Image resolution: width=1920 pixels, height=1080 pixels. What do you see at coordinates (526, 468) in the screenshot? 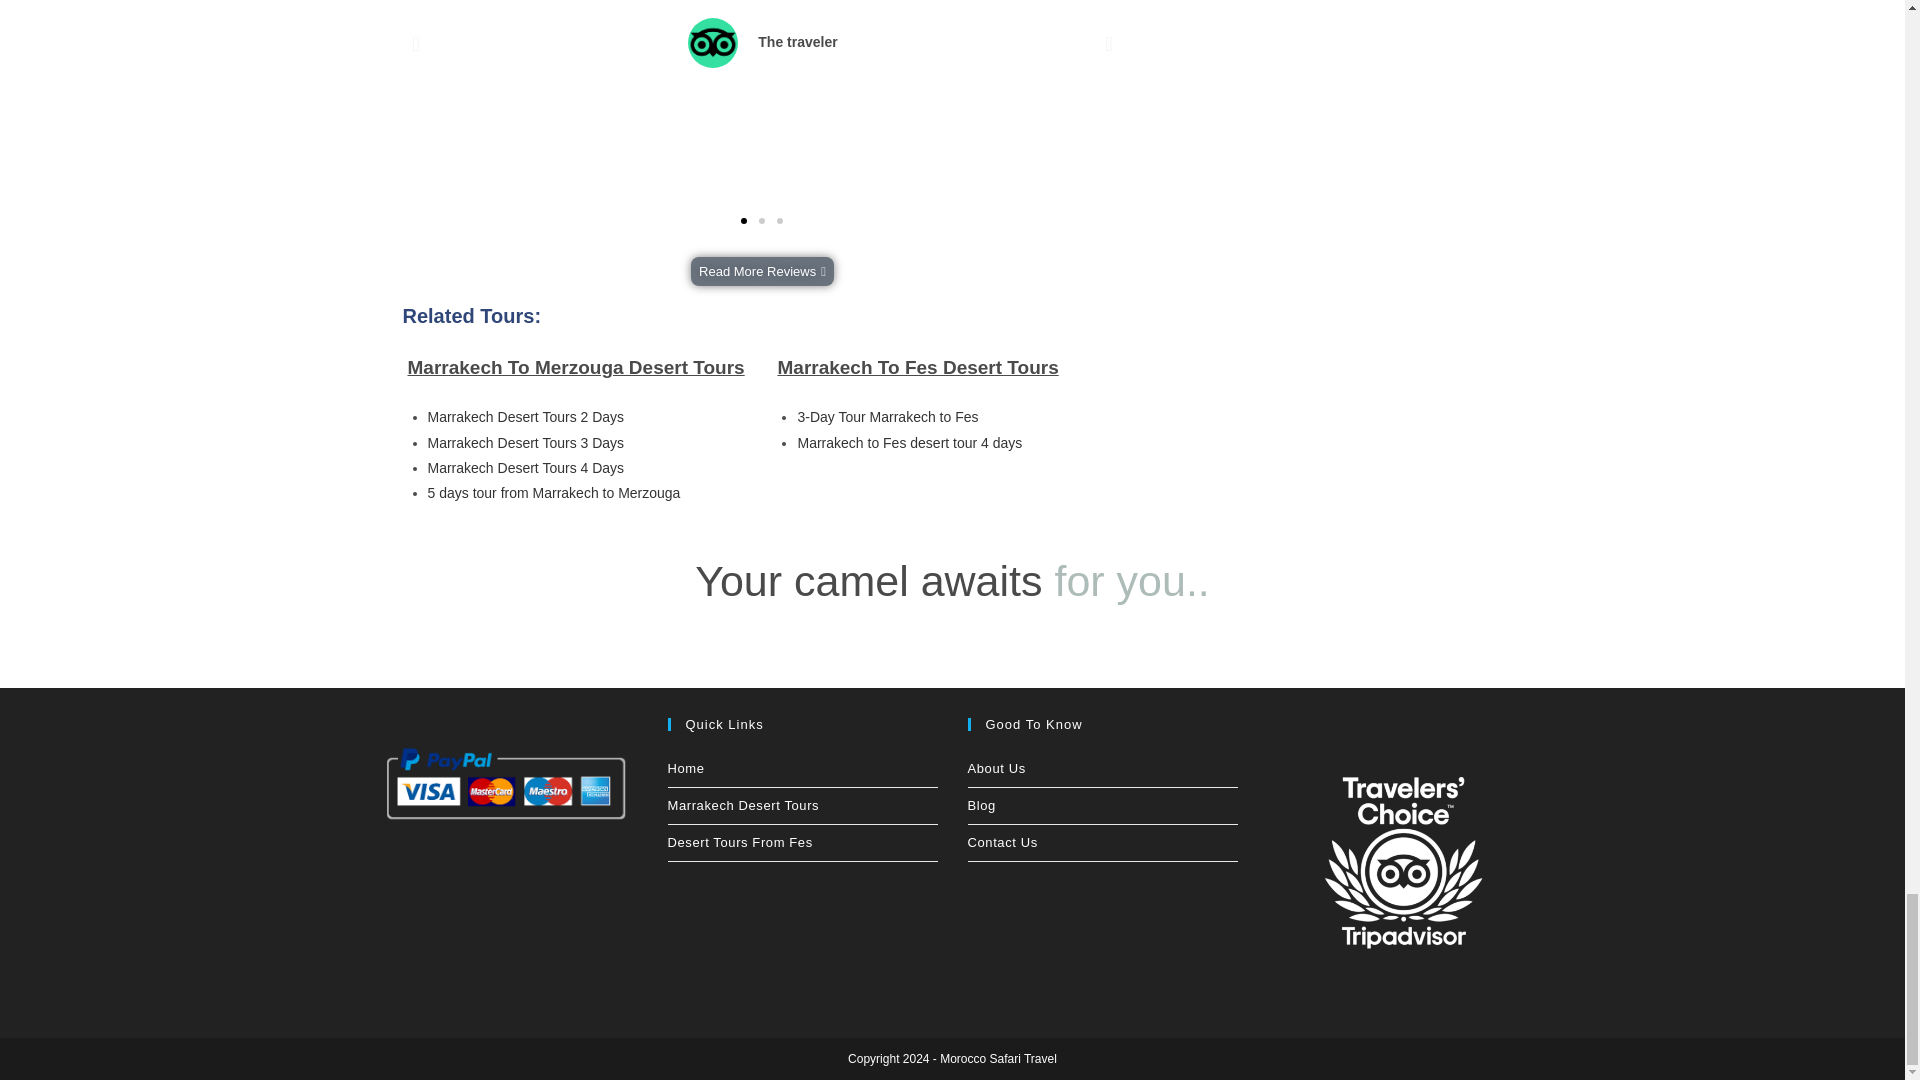
I see `Marrakech Desert Tours 4 Days` at bounding box center [526, 468].